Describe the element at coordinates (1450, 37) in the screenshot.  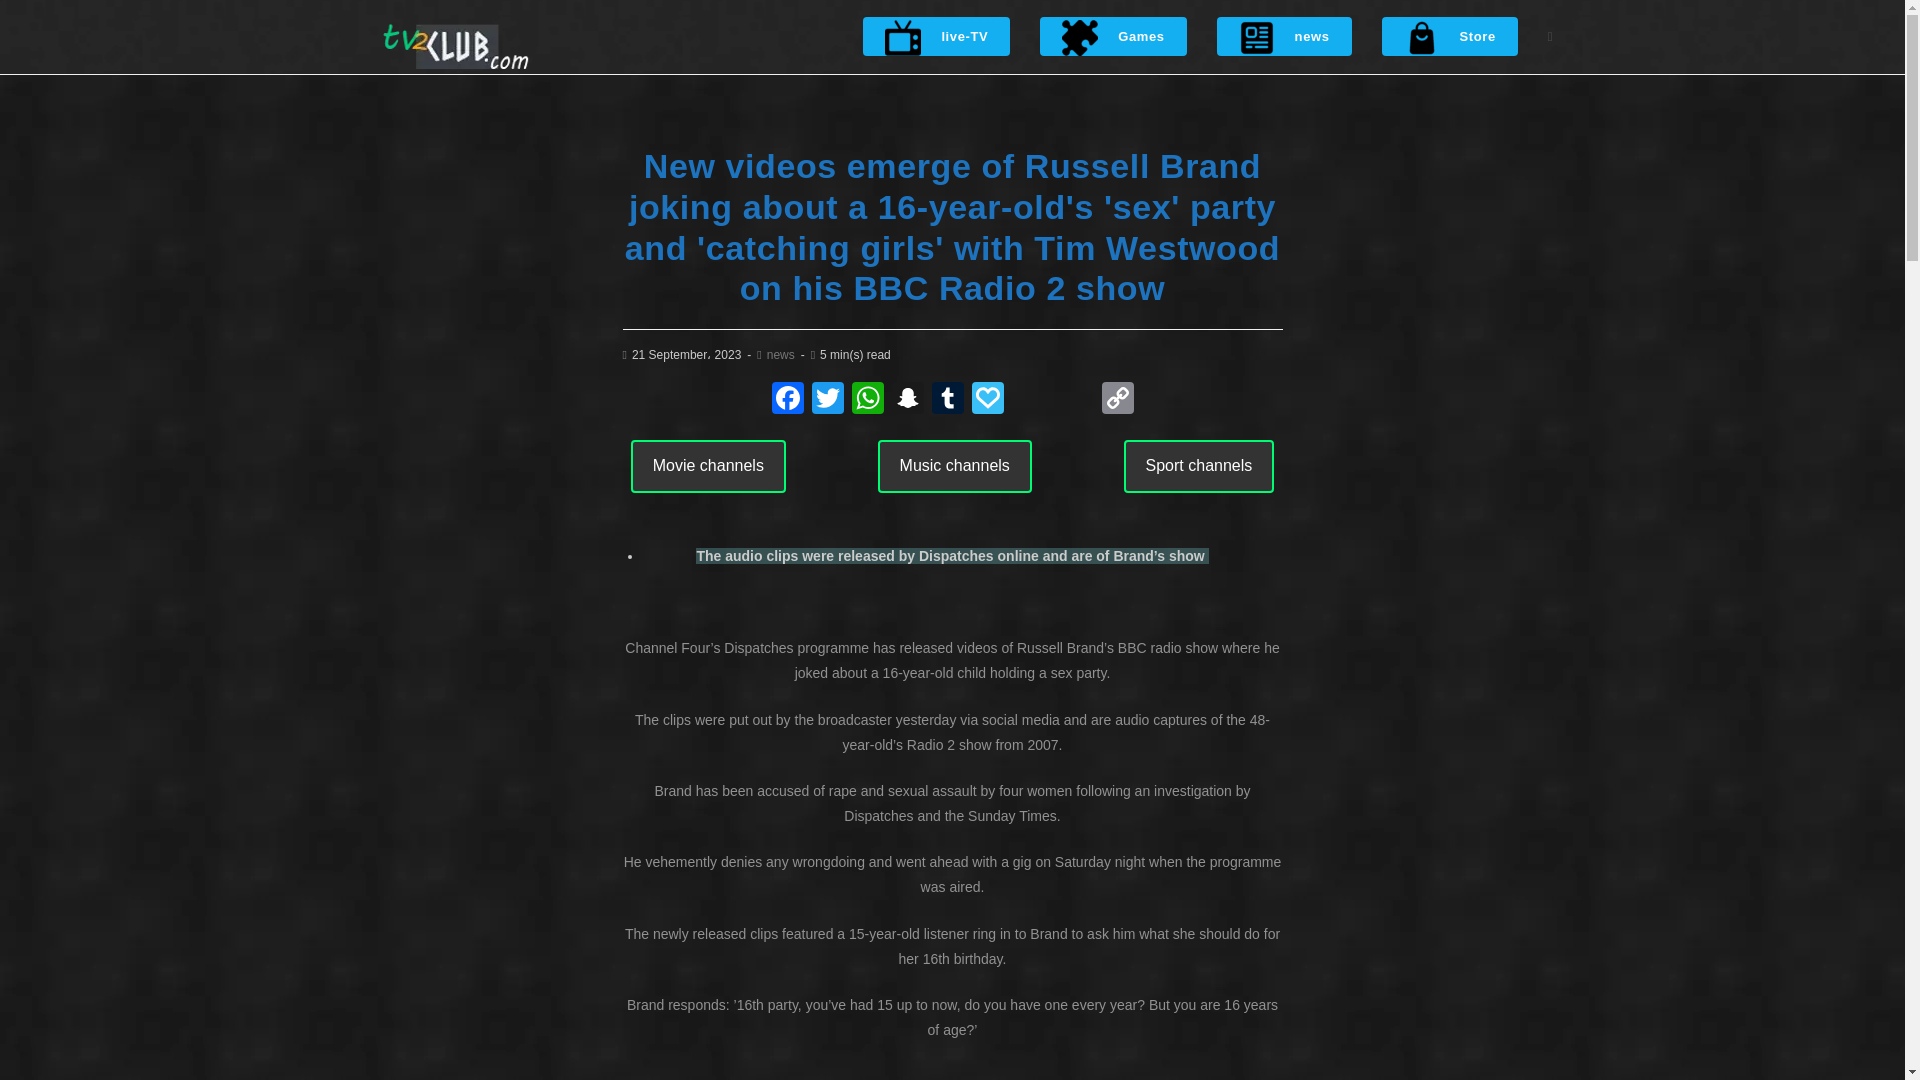
I see `Store` at that location.